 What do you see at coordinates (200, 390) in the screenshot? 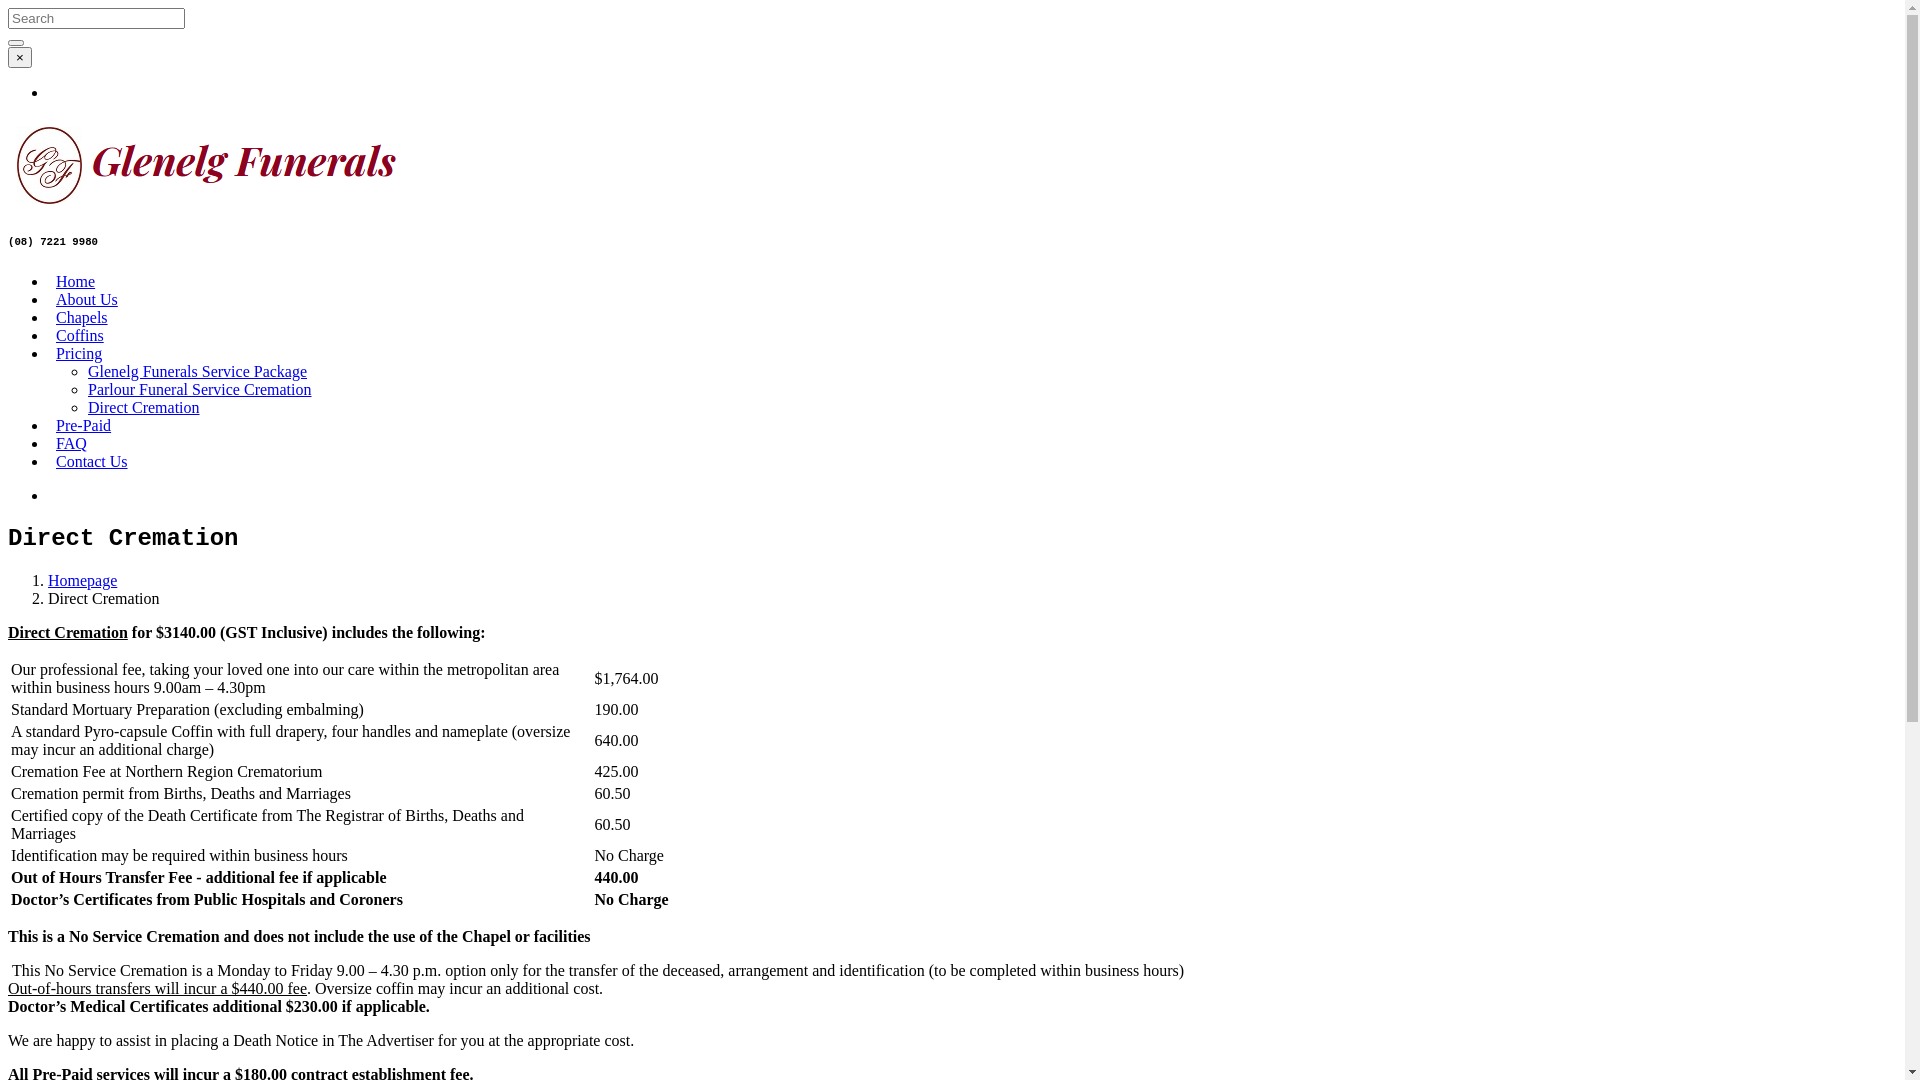
I see `Parlour Funeral Service Cremation` at bounding box center [200, 390].